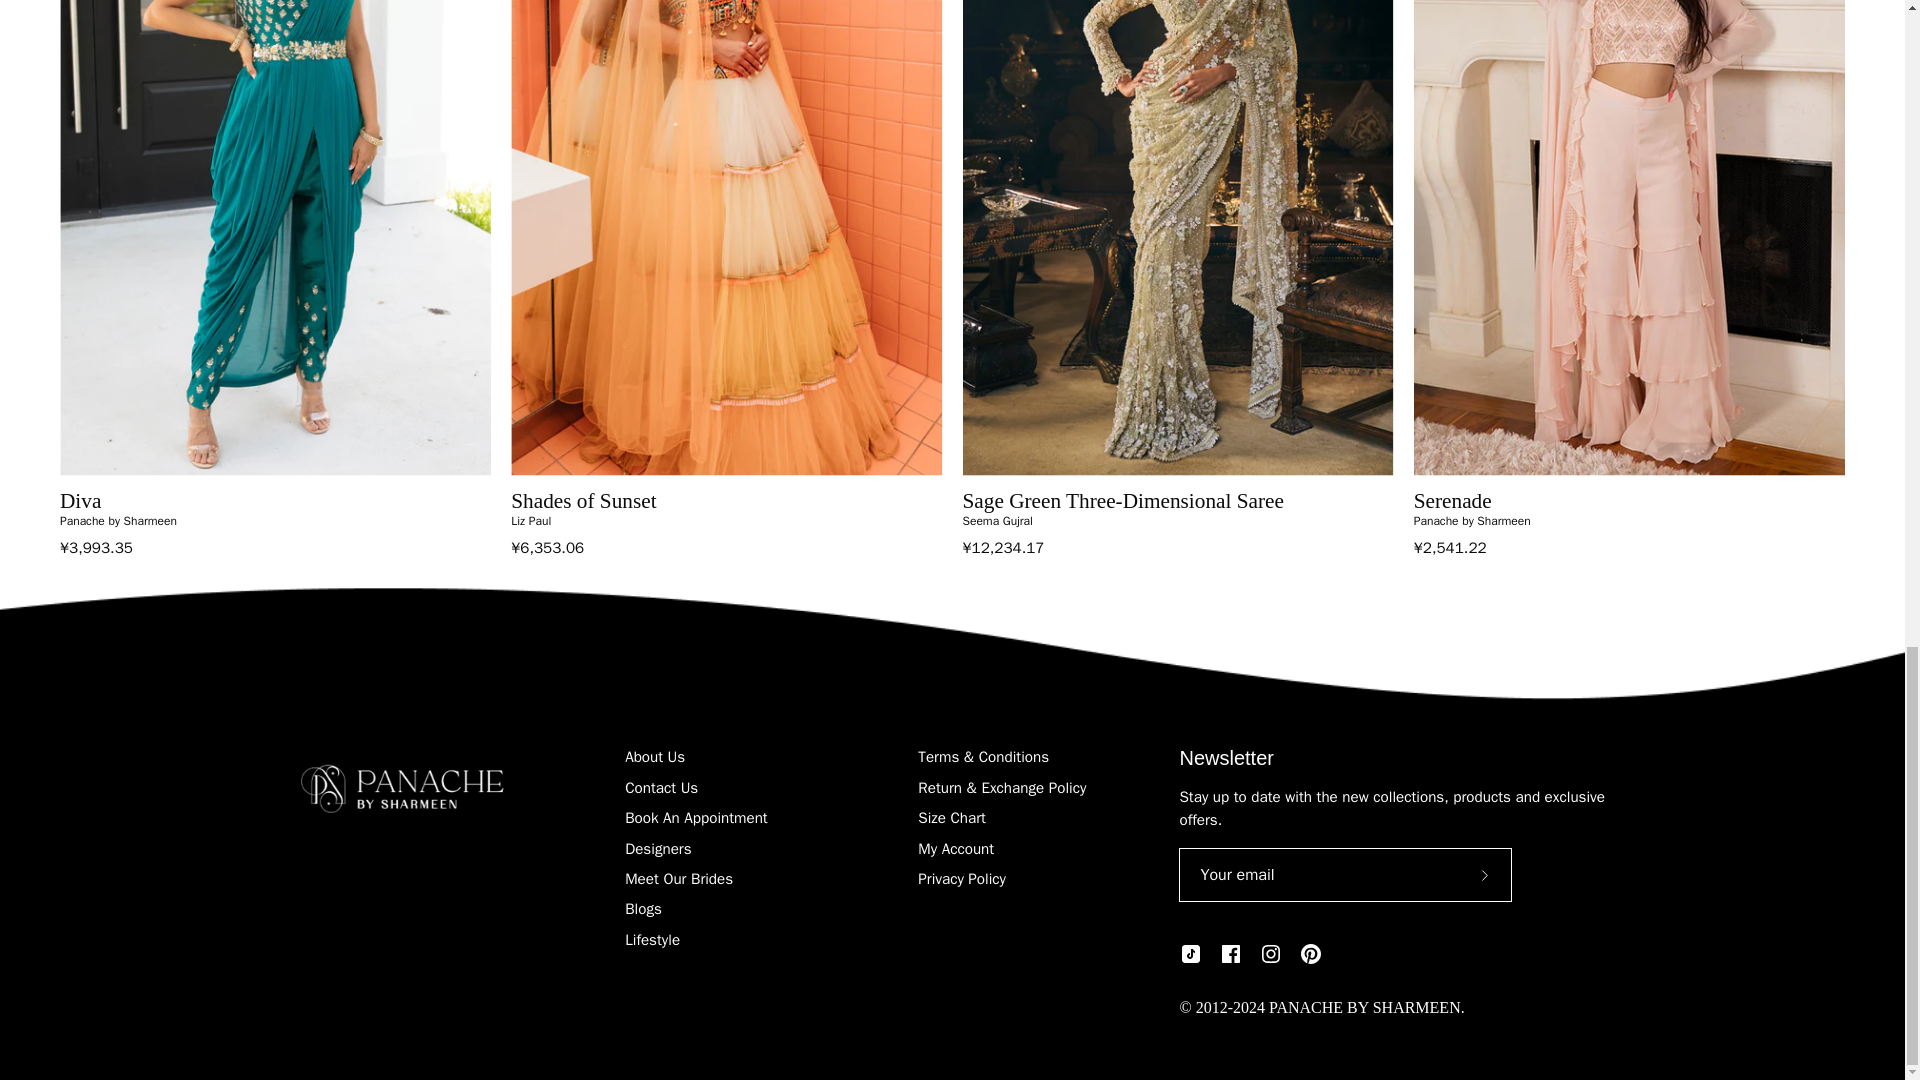 Image resolution: width=1920 pixels, height=1080 pixels. I want to click on View Panache by Sharmeen on Pinterest, so click(1310, 953).